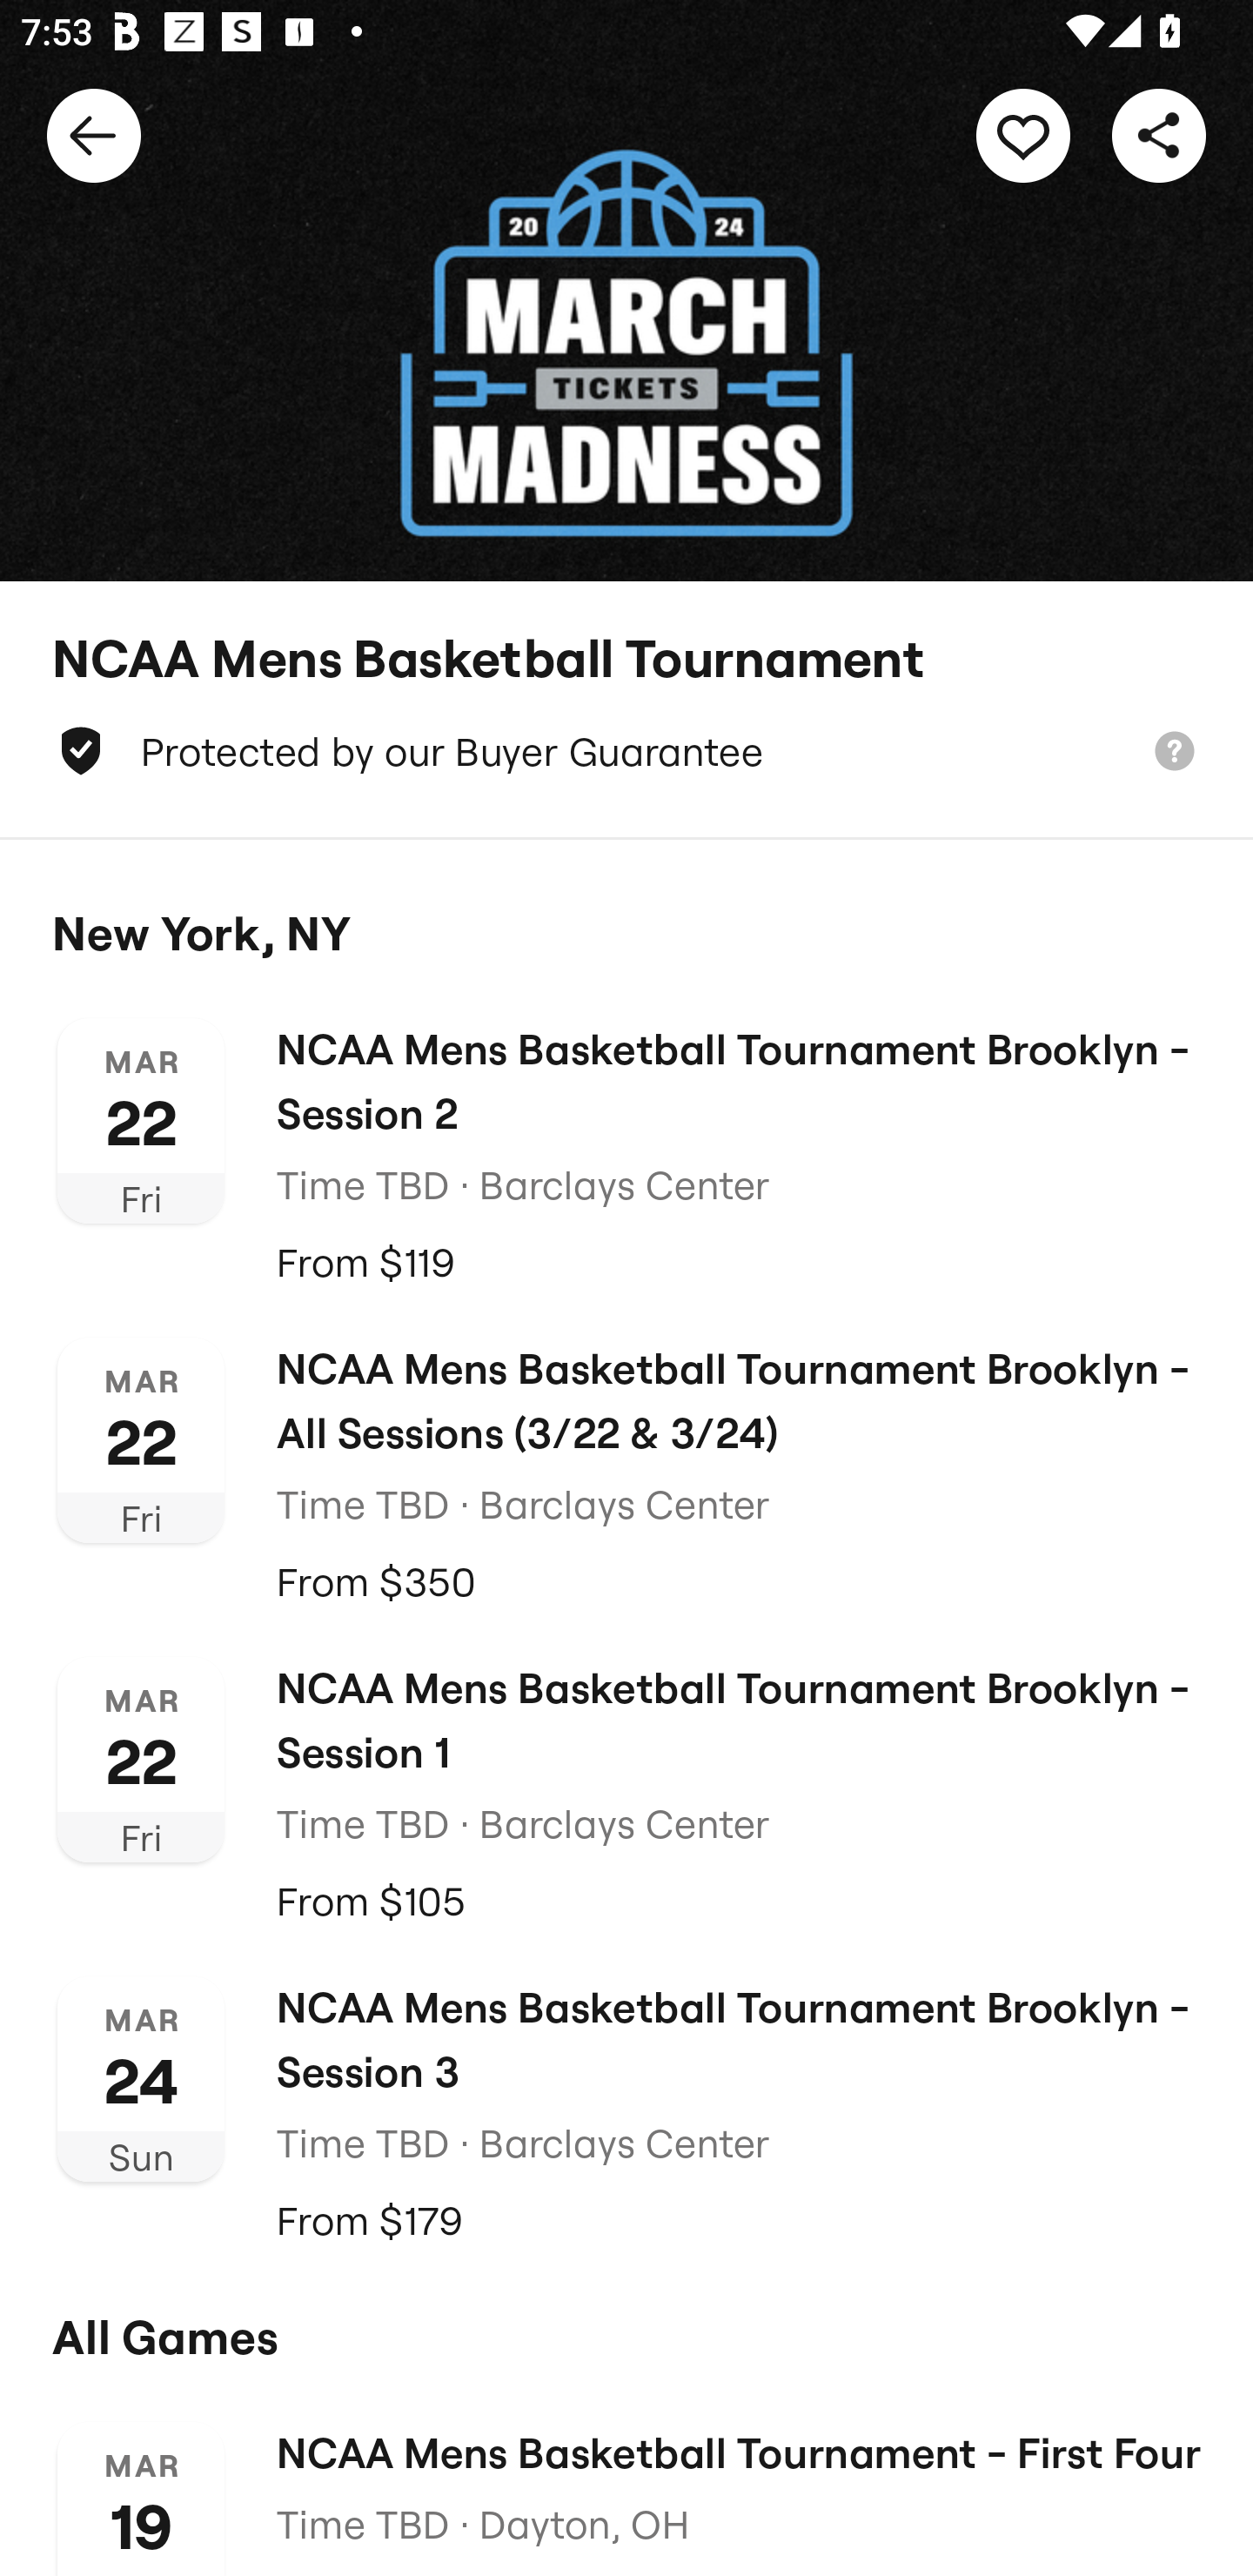 The image size is (1253, 2576). I want to click on Protected by our Buyer Guarantee Learn more, so click(626, 750).